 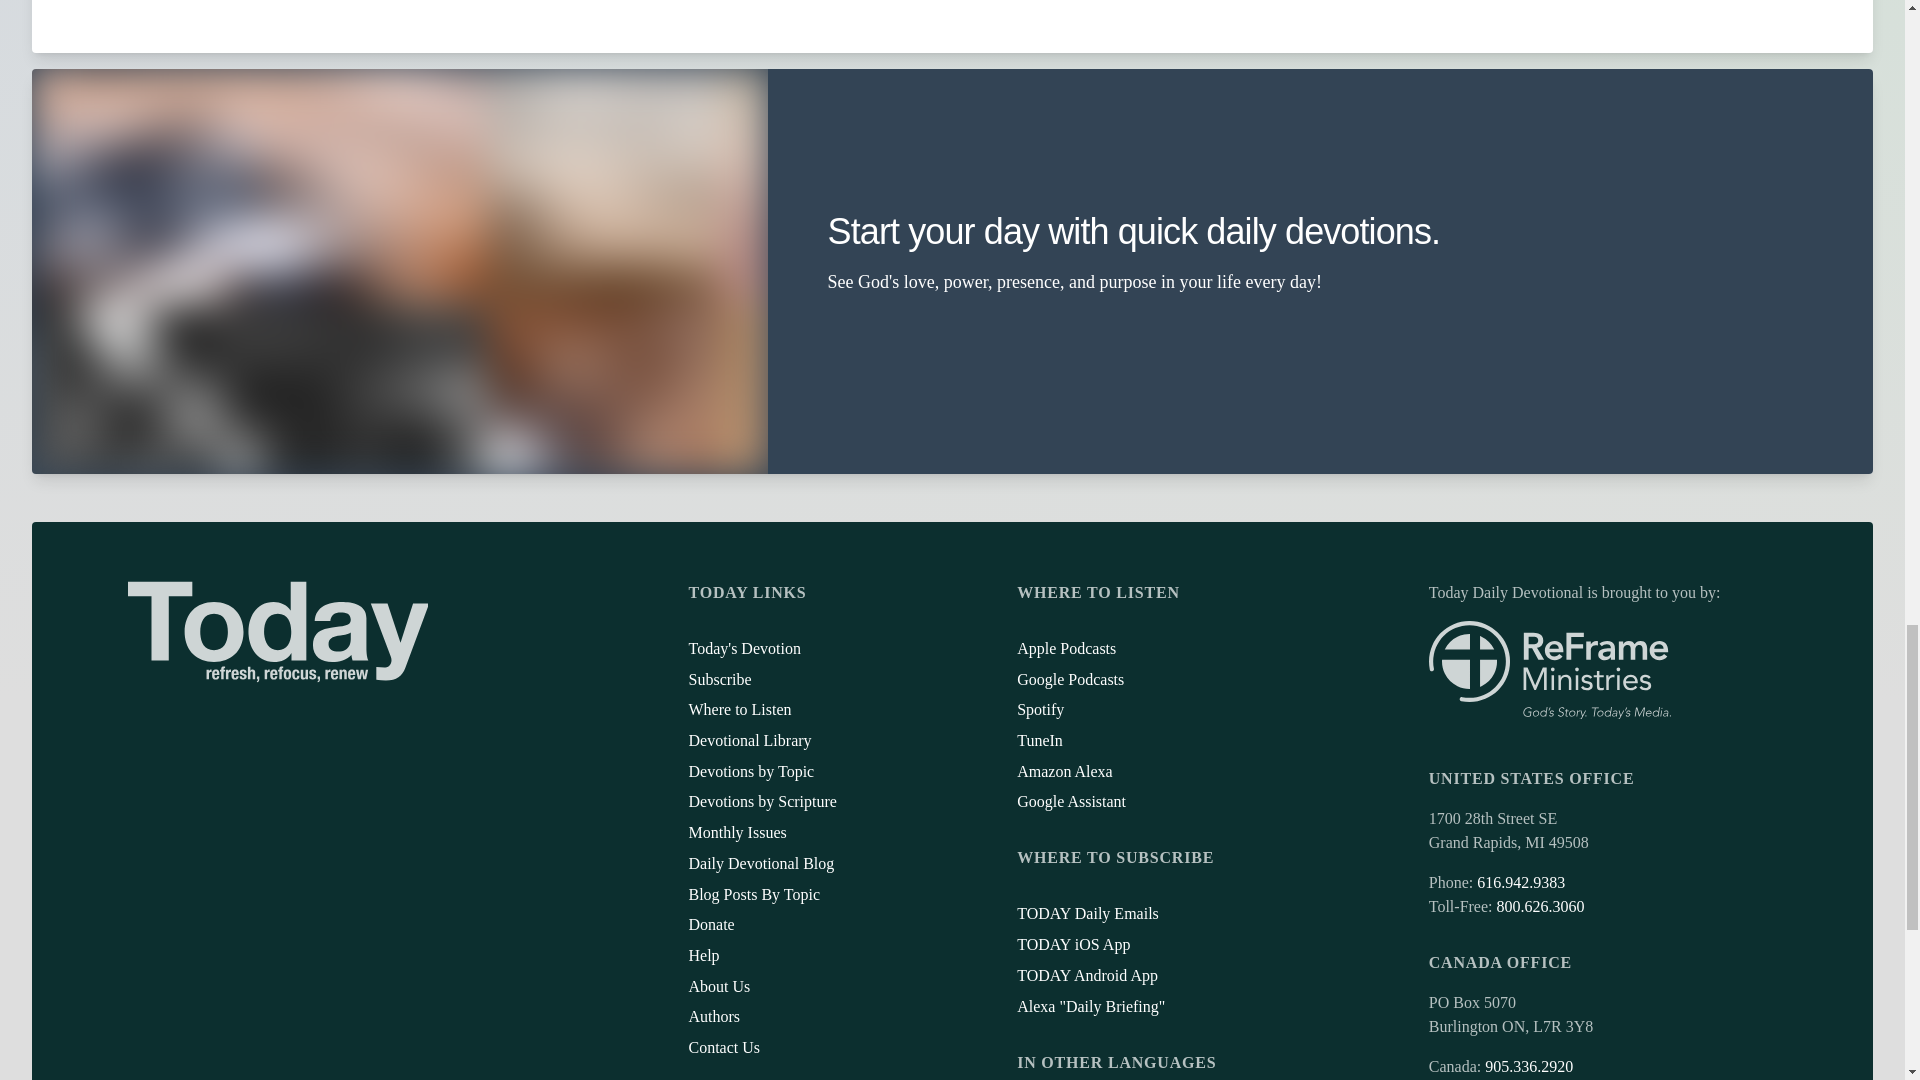 I want to click on Monthly Issues, so click(x=736, y=832).